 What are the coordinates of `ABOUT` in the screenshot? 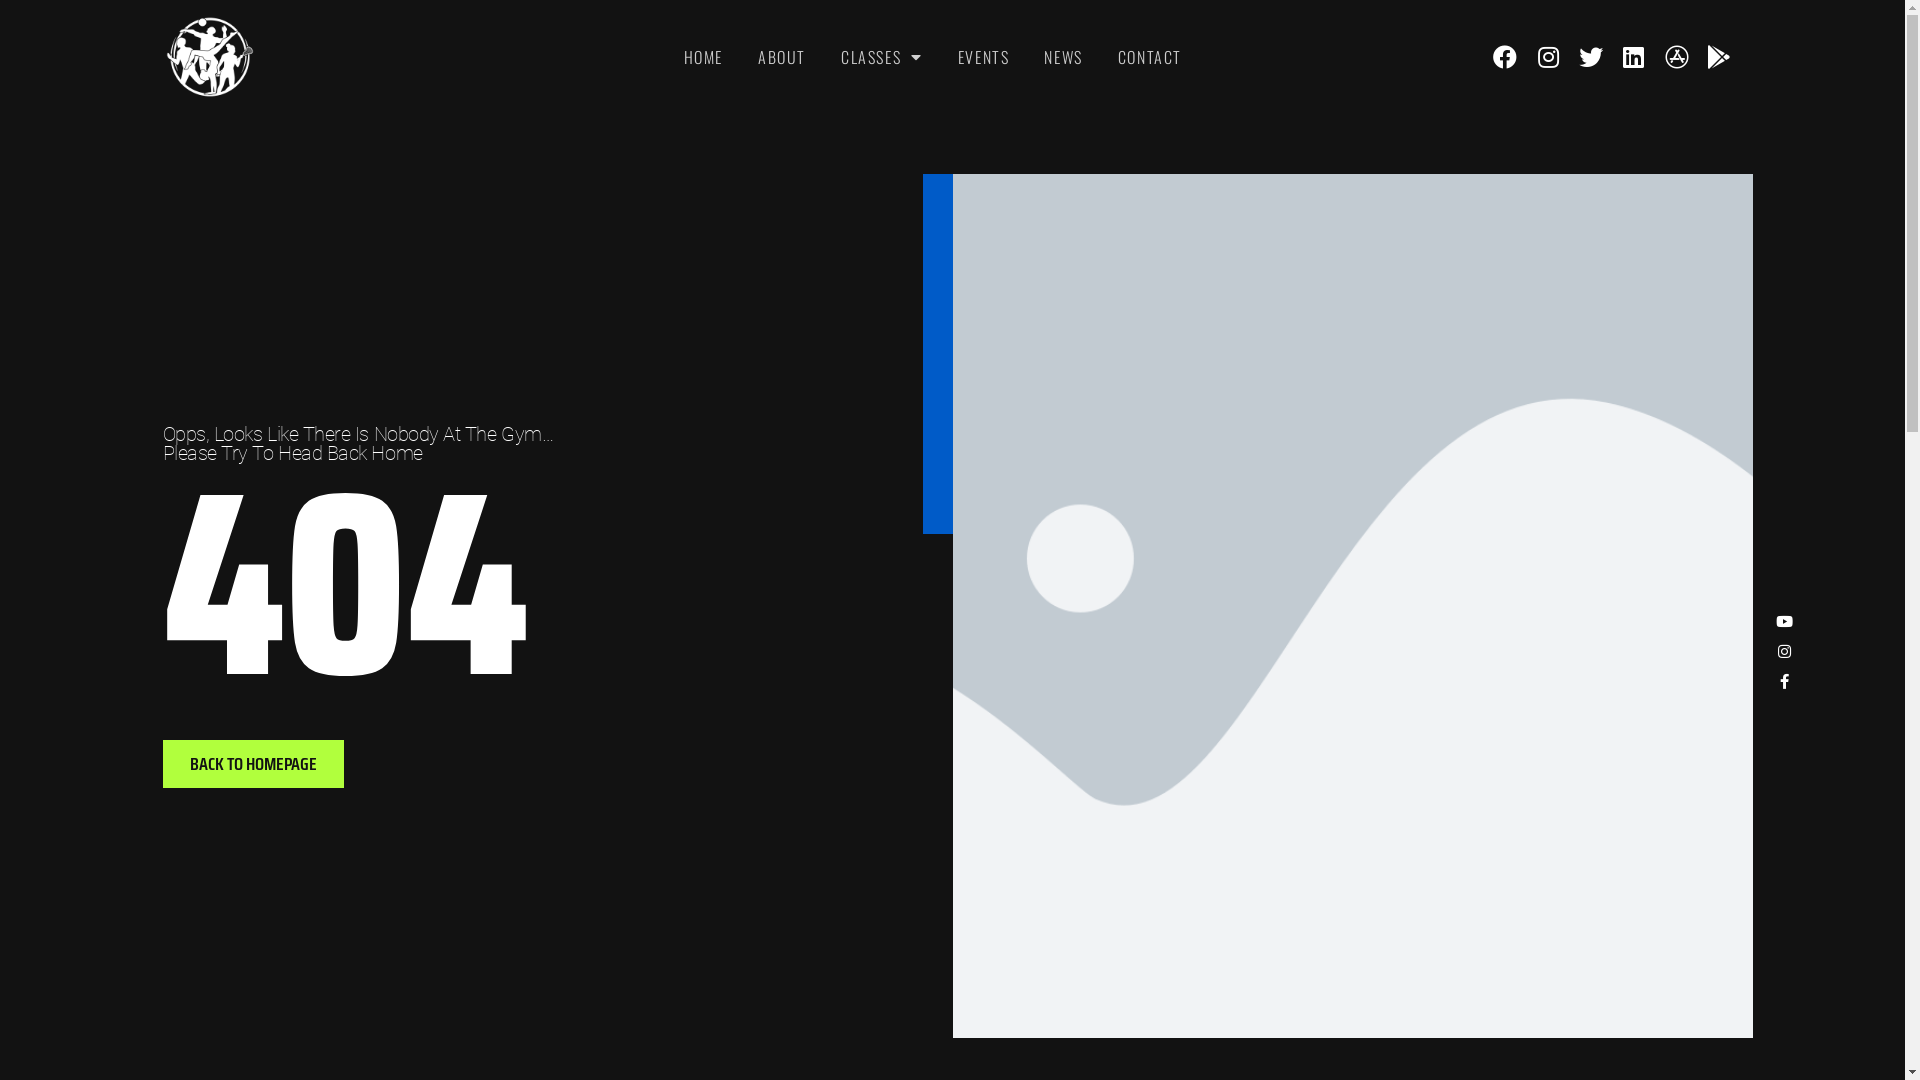 It's located at (782, 57).